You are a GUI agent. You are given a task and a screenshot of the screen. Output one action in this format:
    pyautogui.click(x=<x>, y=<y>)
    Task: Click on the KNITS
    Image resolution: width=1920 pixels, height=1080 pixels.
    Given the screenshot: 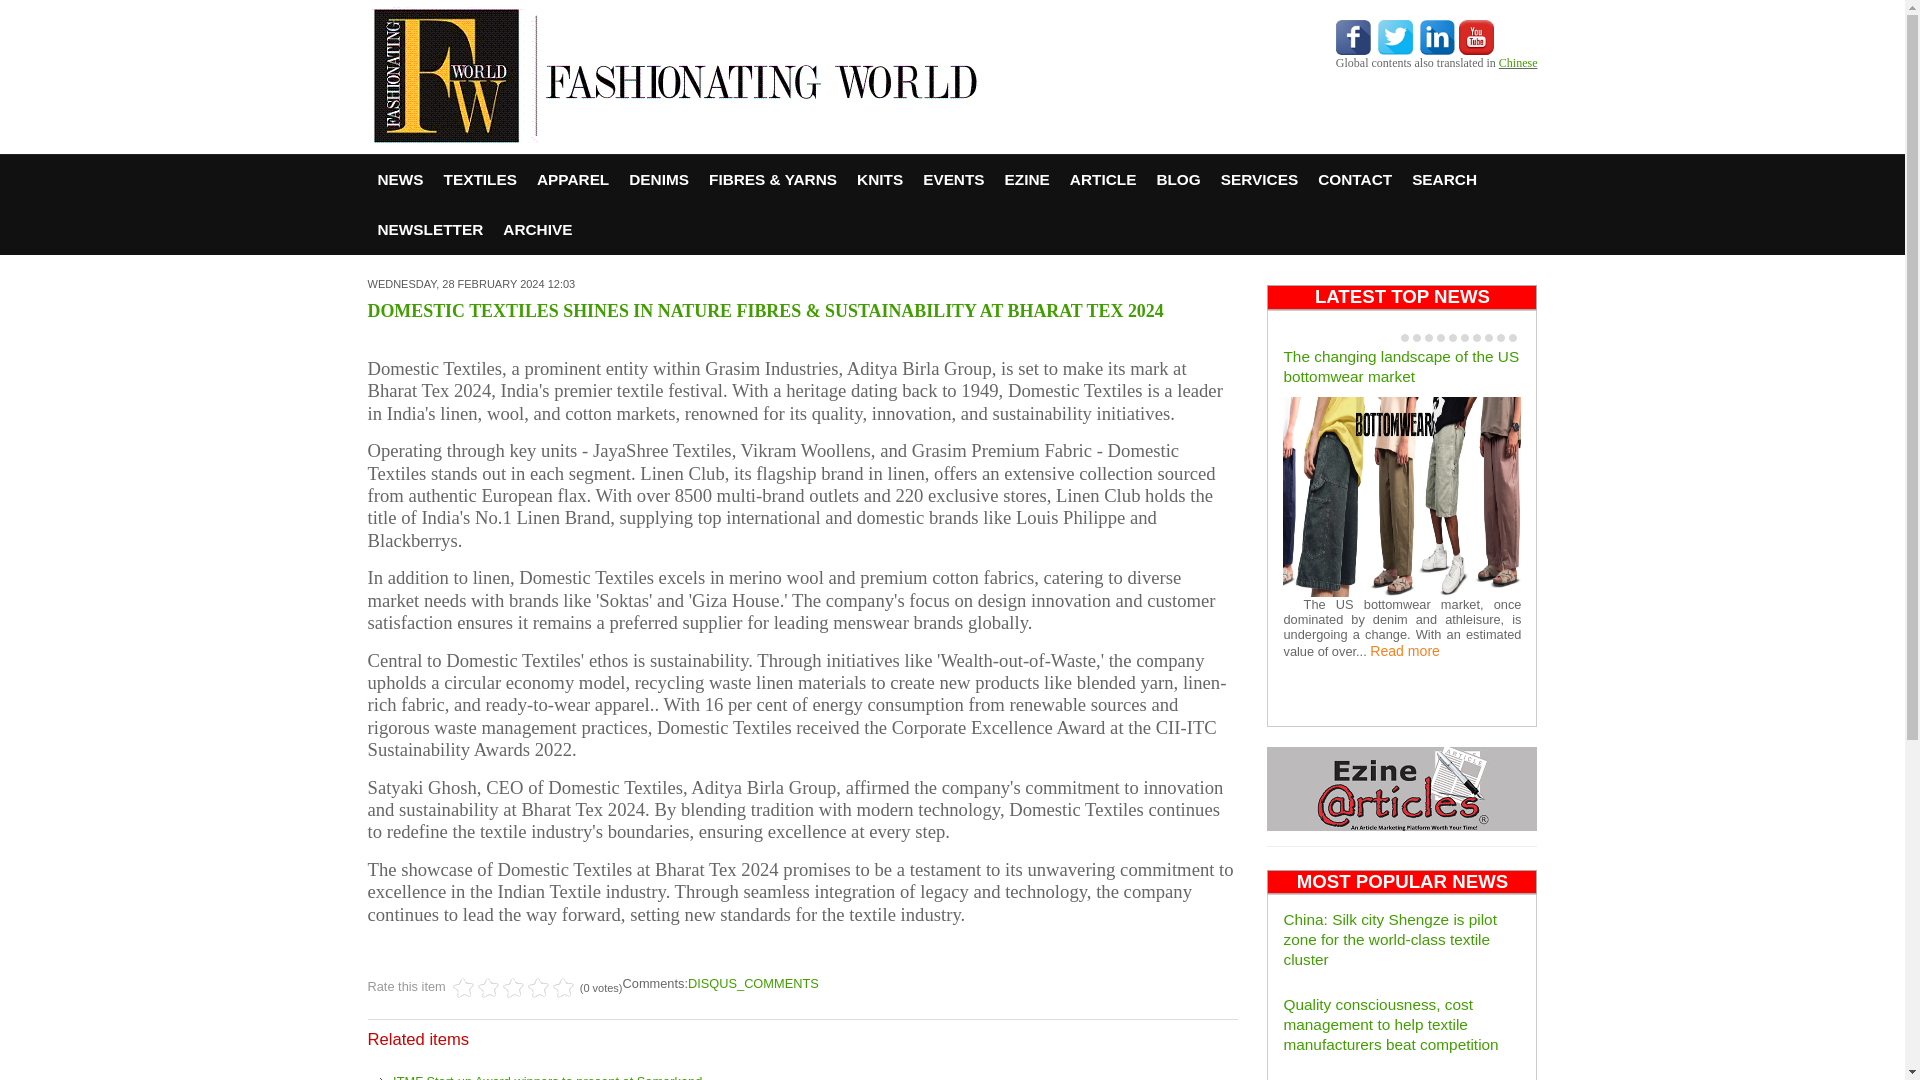 What is the action you would take?
    pyautogui.click(x=880, y=180)
    